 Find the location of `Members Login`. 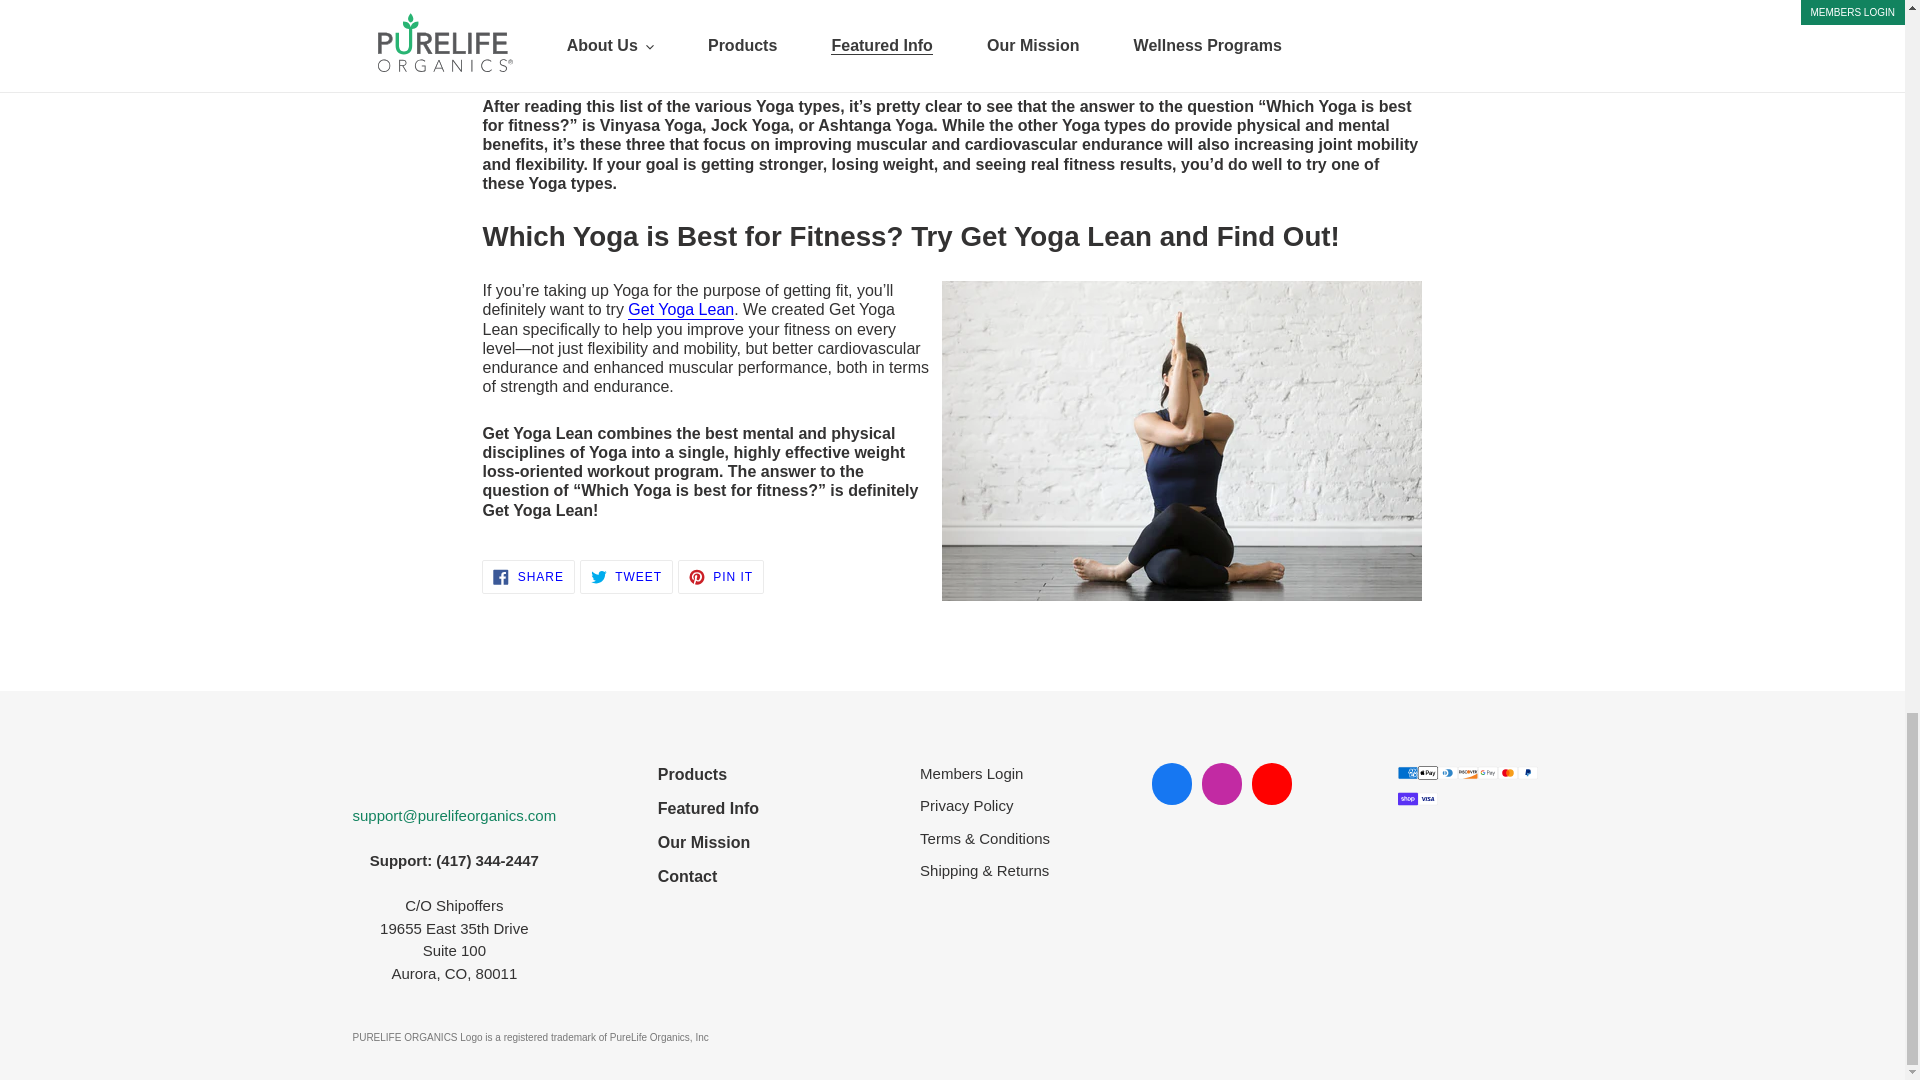

Members Login is located at coordinates (708, 808).